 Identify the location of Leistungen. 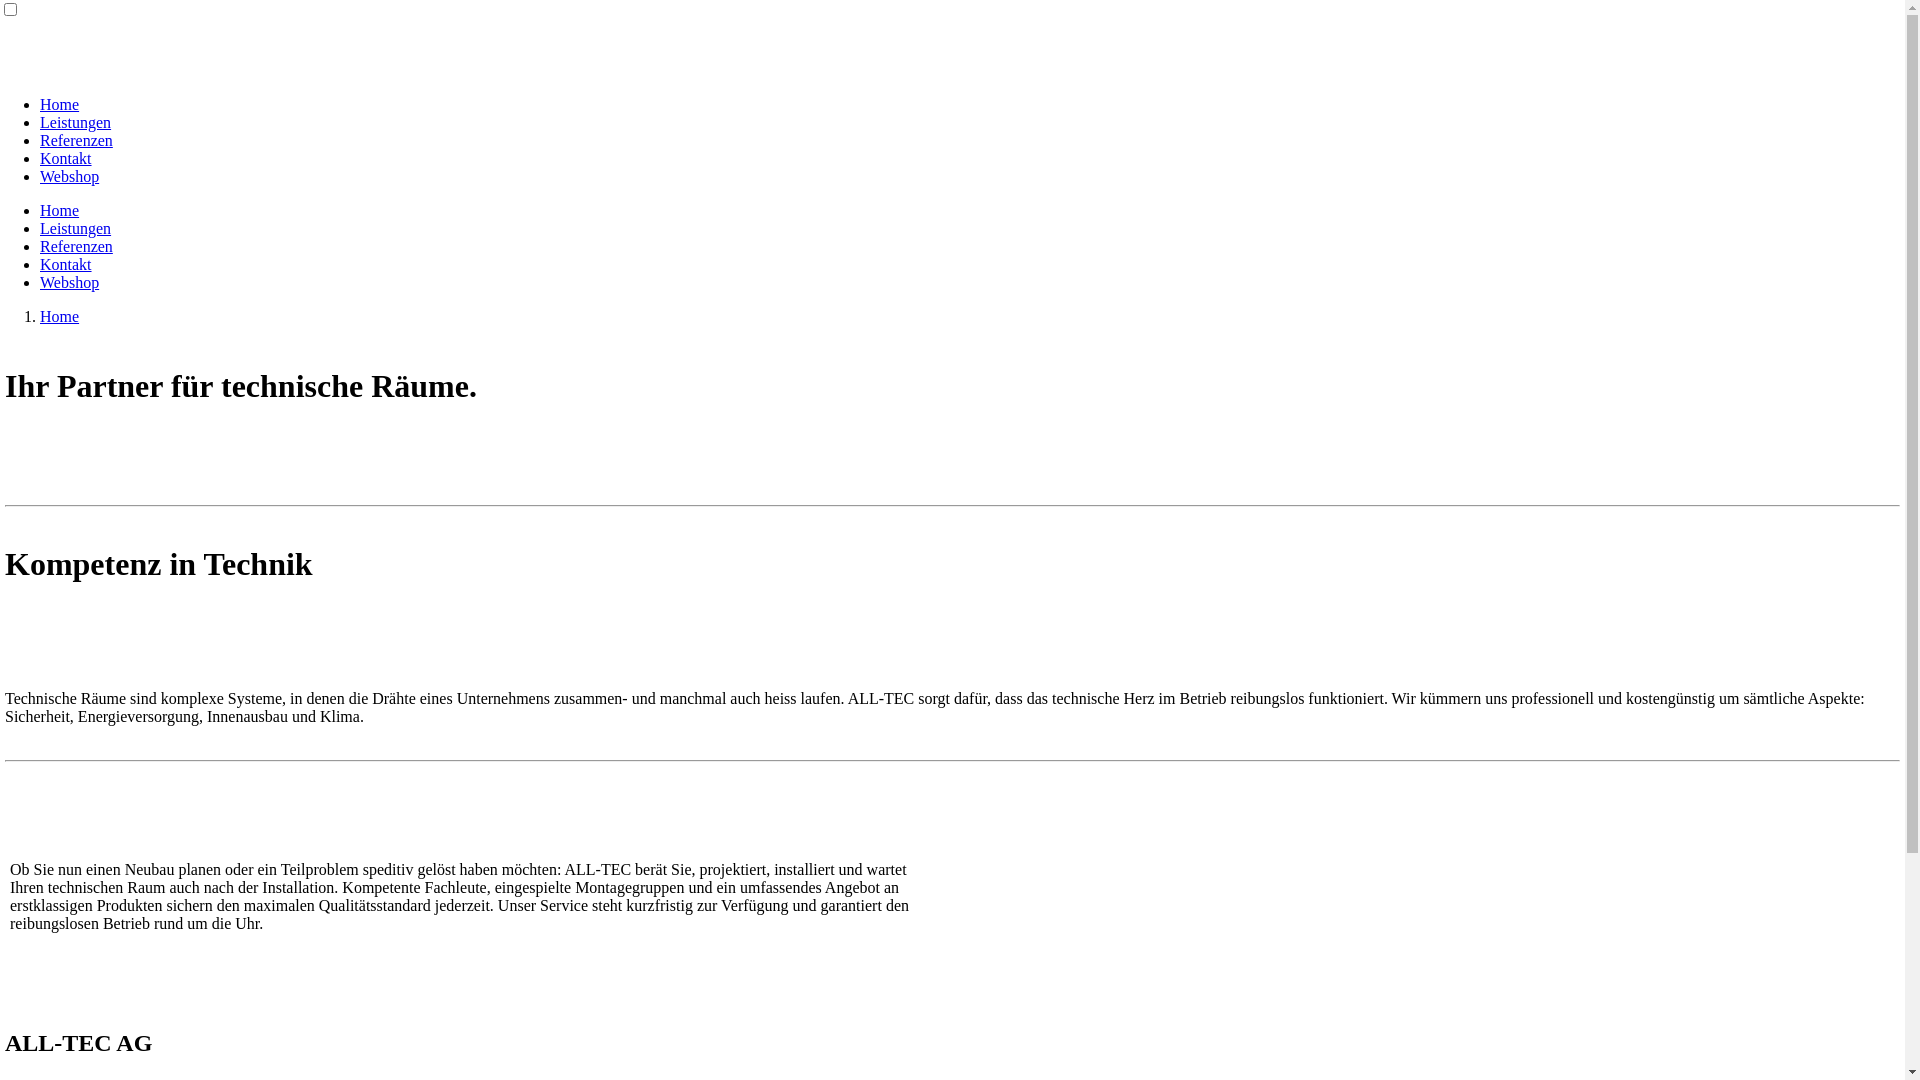
(76, 122).